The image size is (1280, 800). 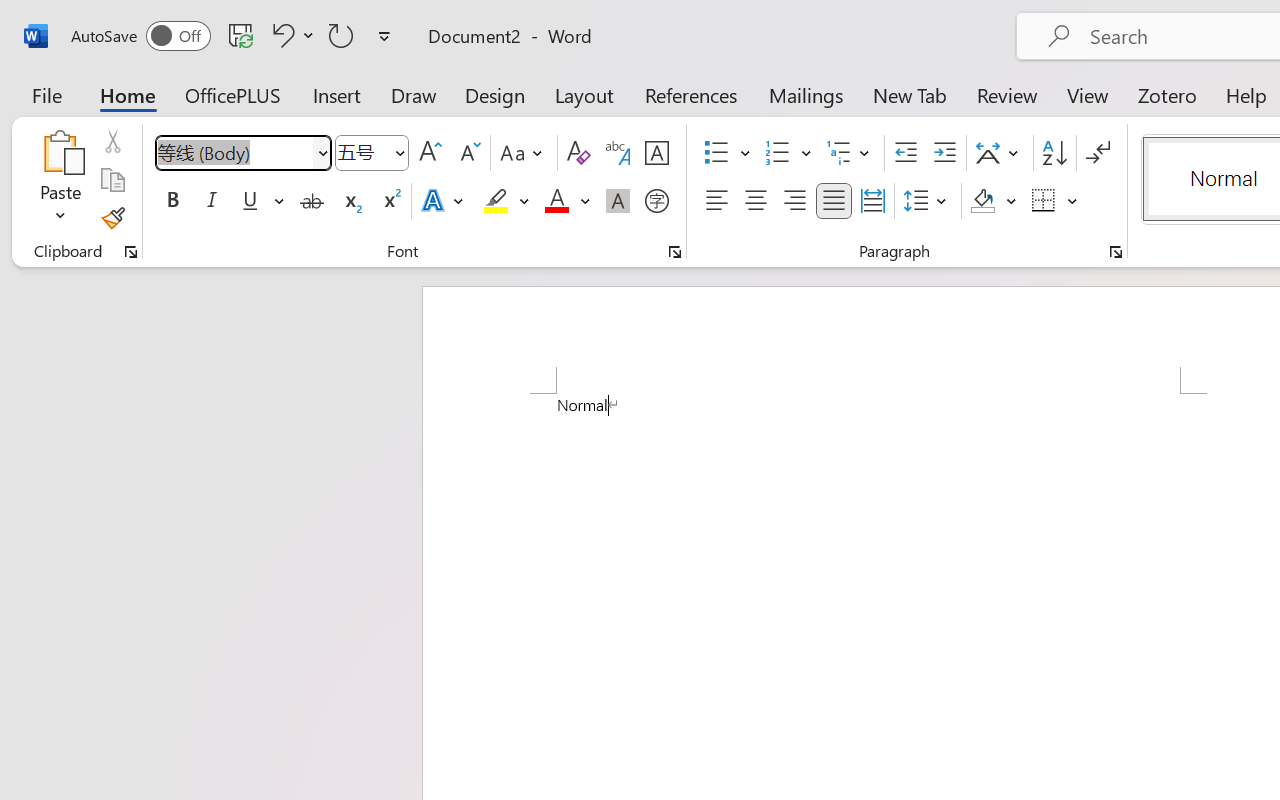 I want to click on Text Highlight Color, so click(x=506, y=201).